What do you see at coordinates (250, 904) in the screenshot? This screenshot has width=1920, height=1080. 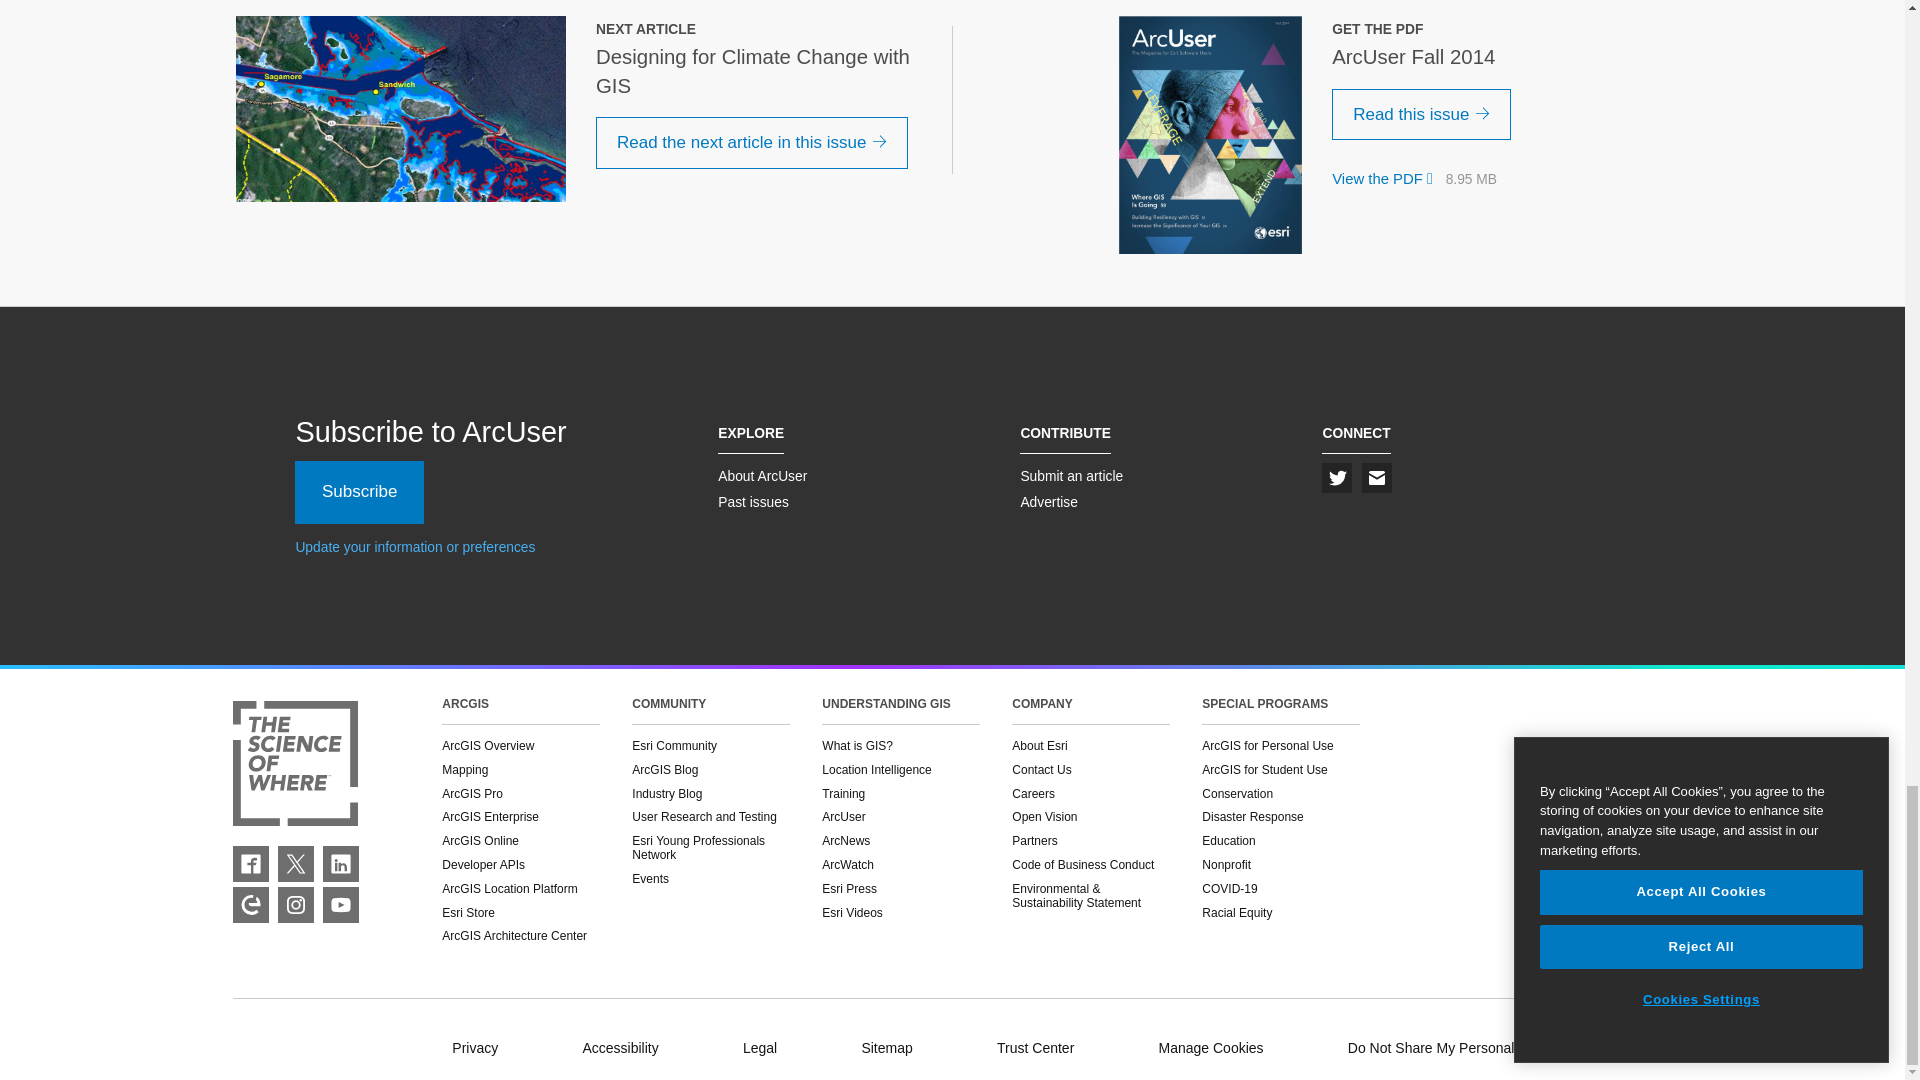 I see `Esri CommunityEsri Community` at bounding box center [250, 904].